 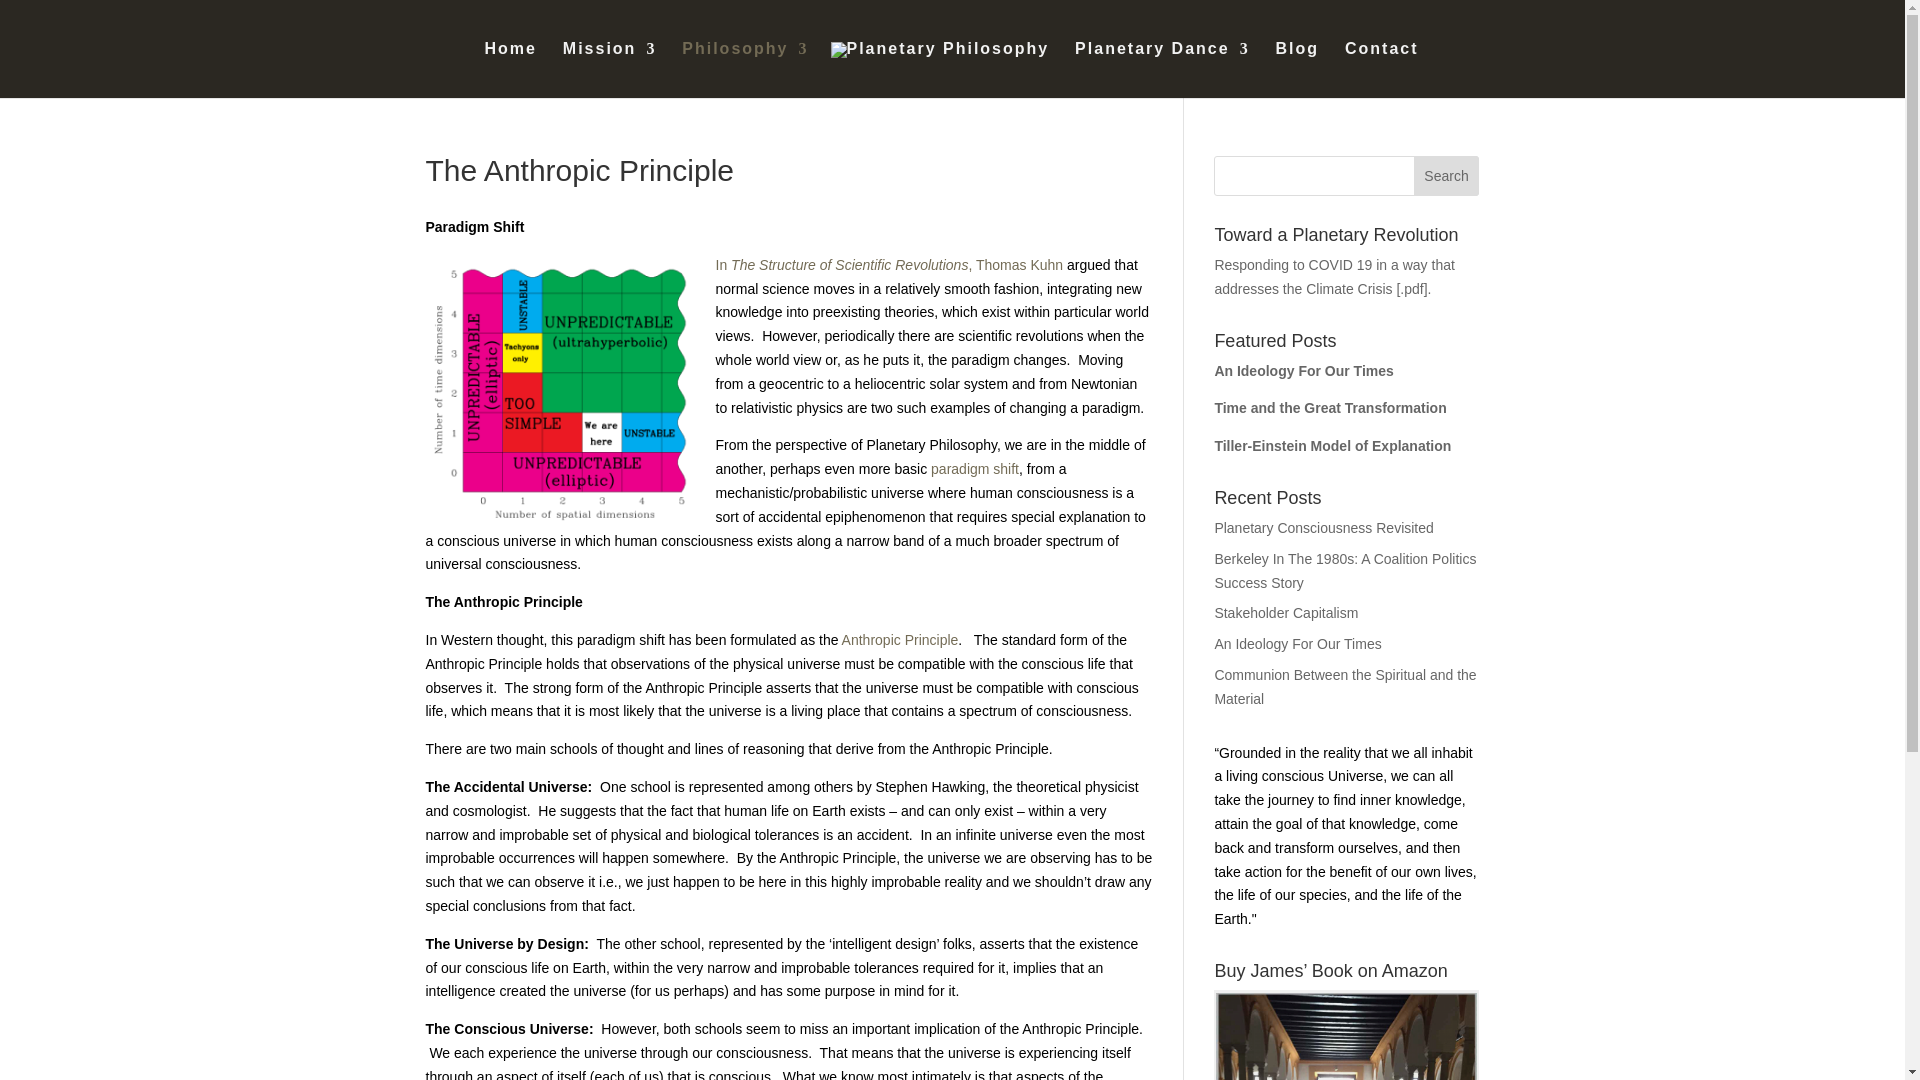 I want to click on Mission, so click(x=609, y=70).